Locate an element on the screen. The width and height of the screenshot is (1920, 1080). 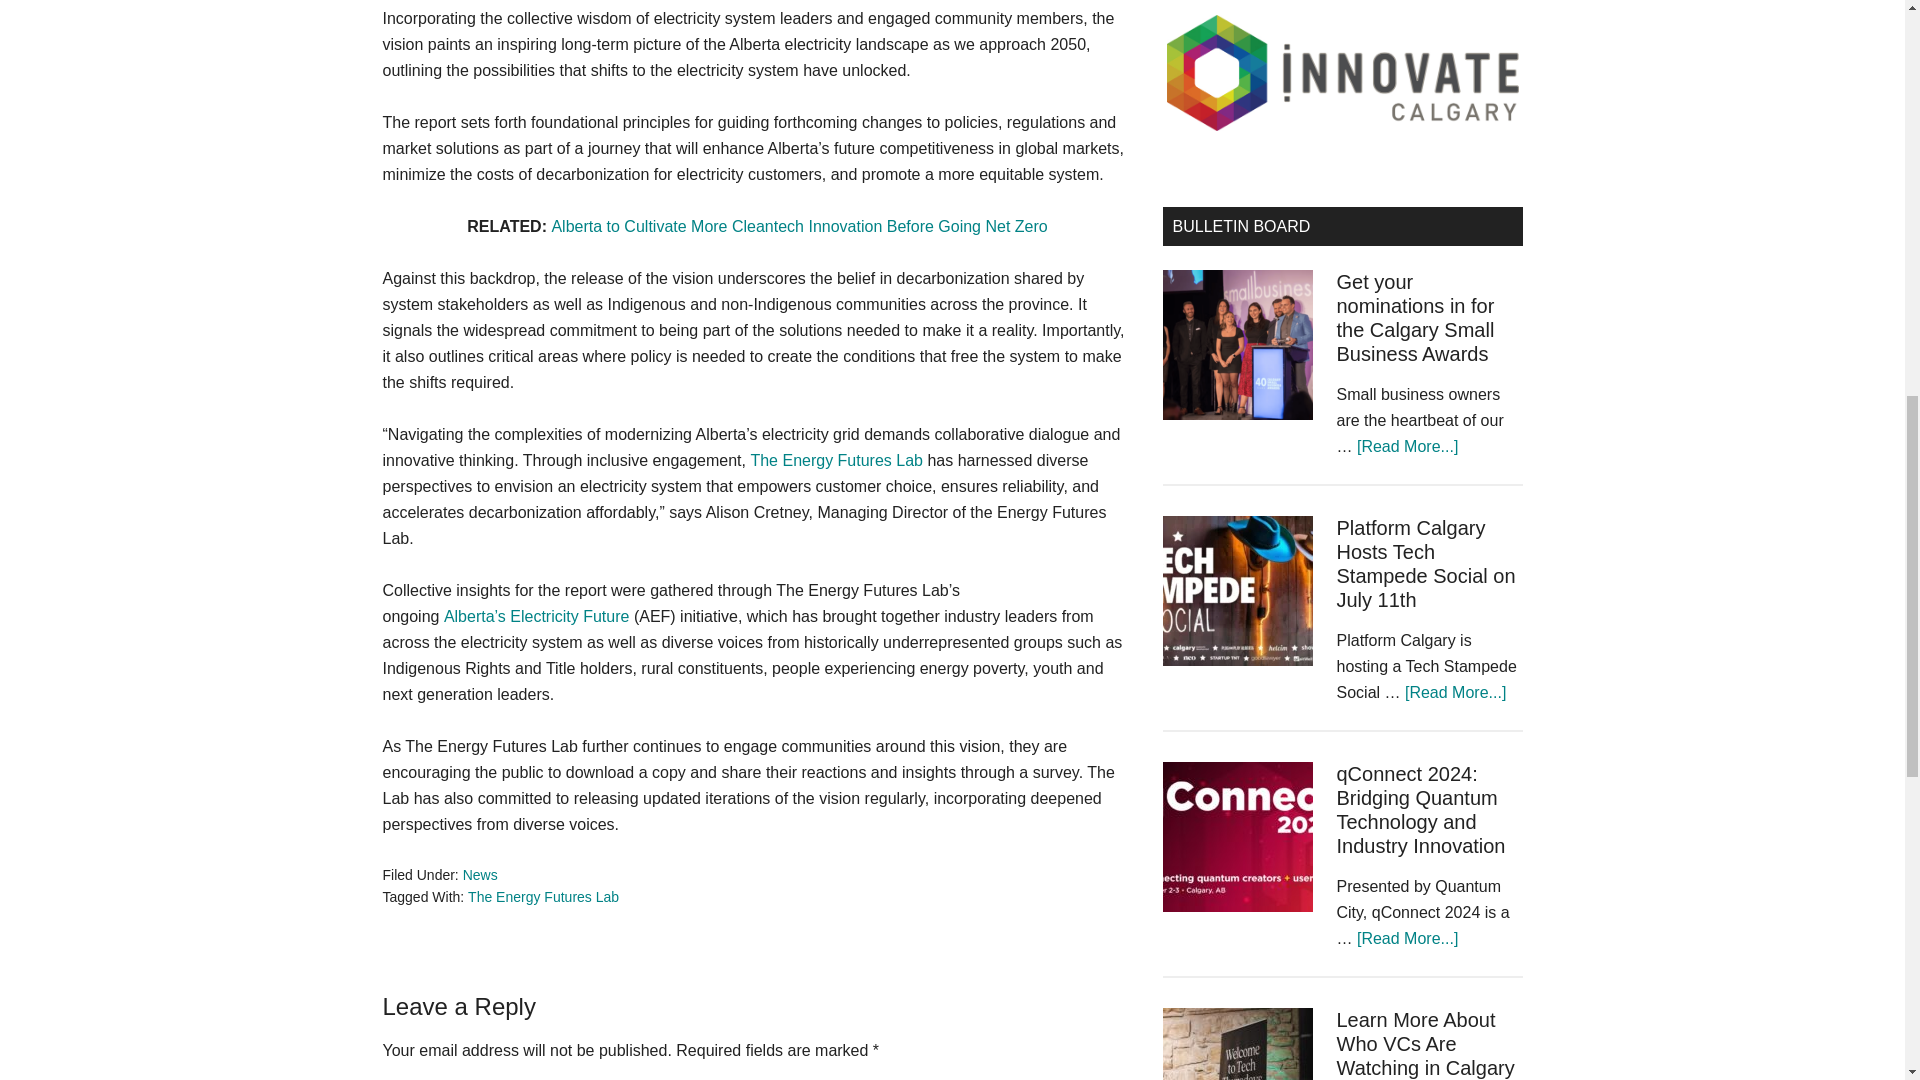
Platform Calgary Hosts Tech Stampede Social on July 11th is located at coordinates (1425, 564).